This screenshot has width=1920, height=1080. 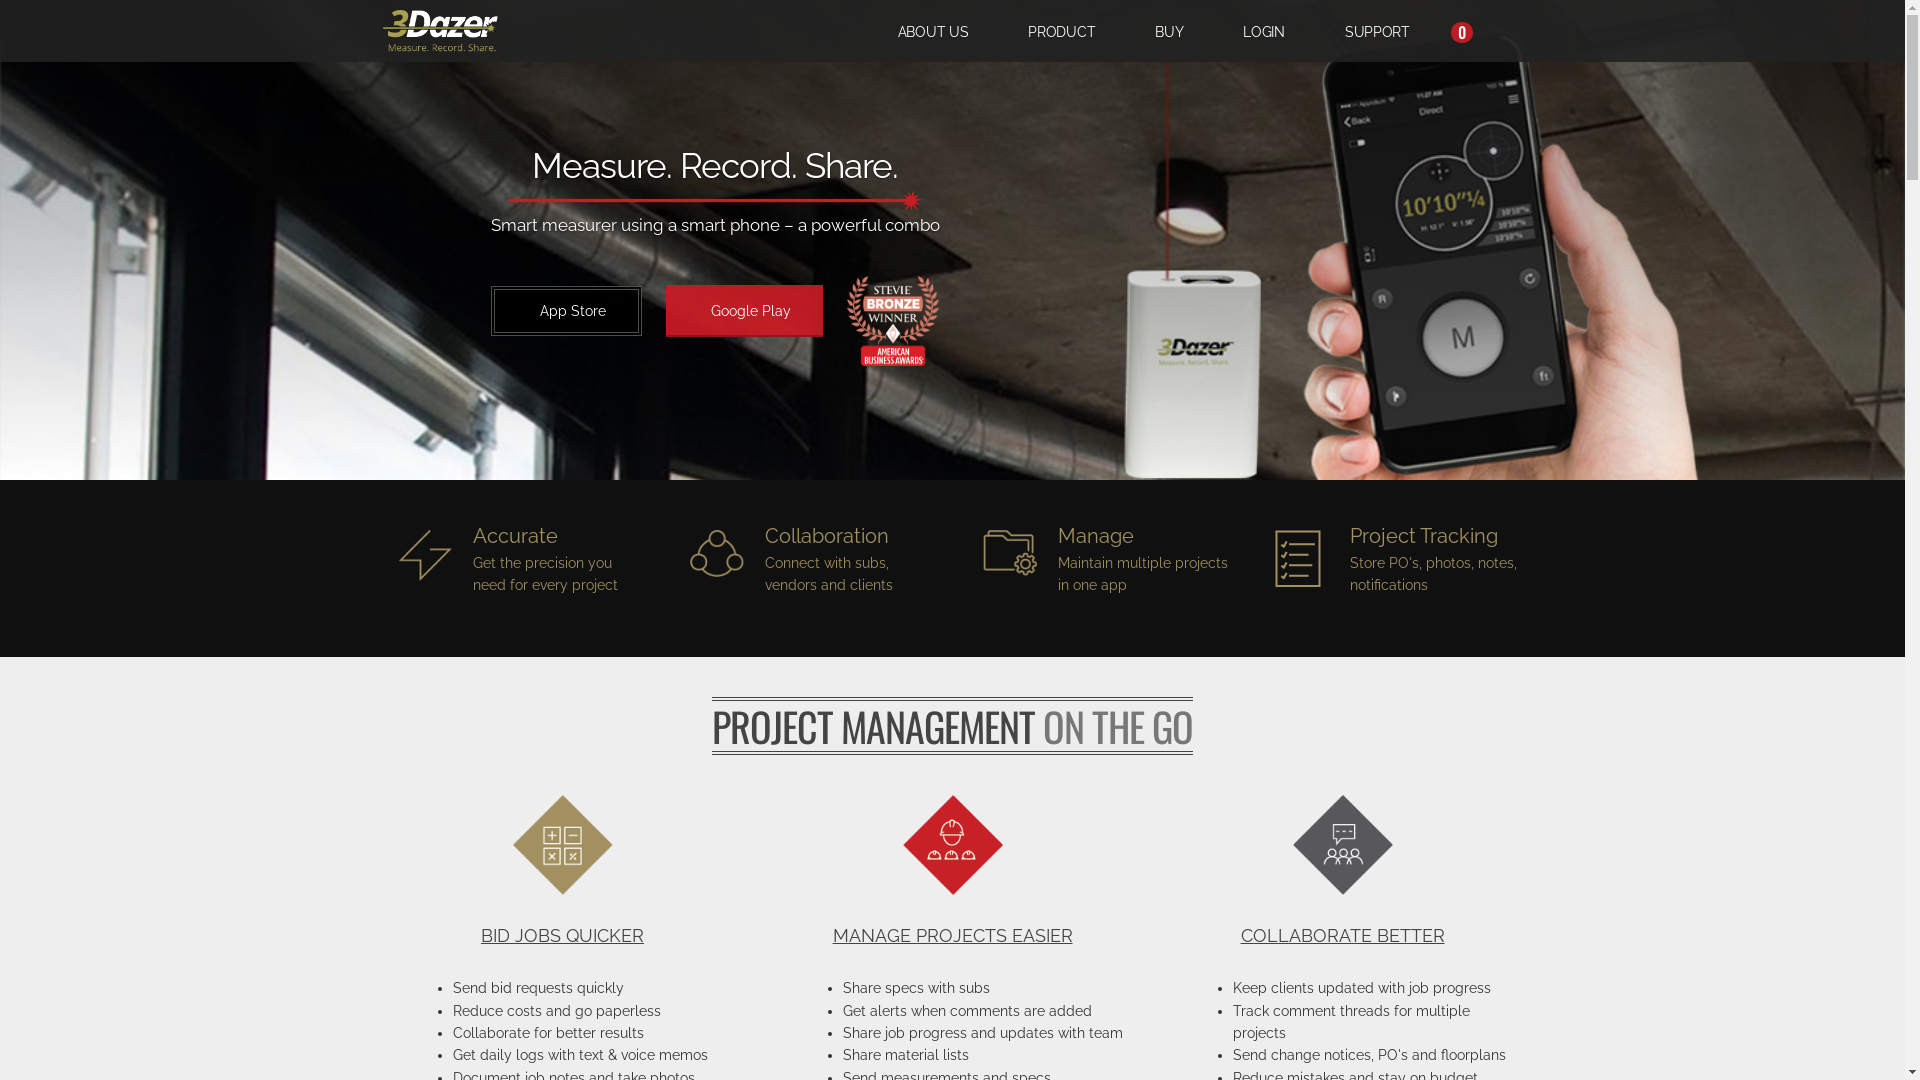 I want to click on ABOUT US, so click(x=933, y=31).